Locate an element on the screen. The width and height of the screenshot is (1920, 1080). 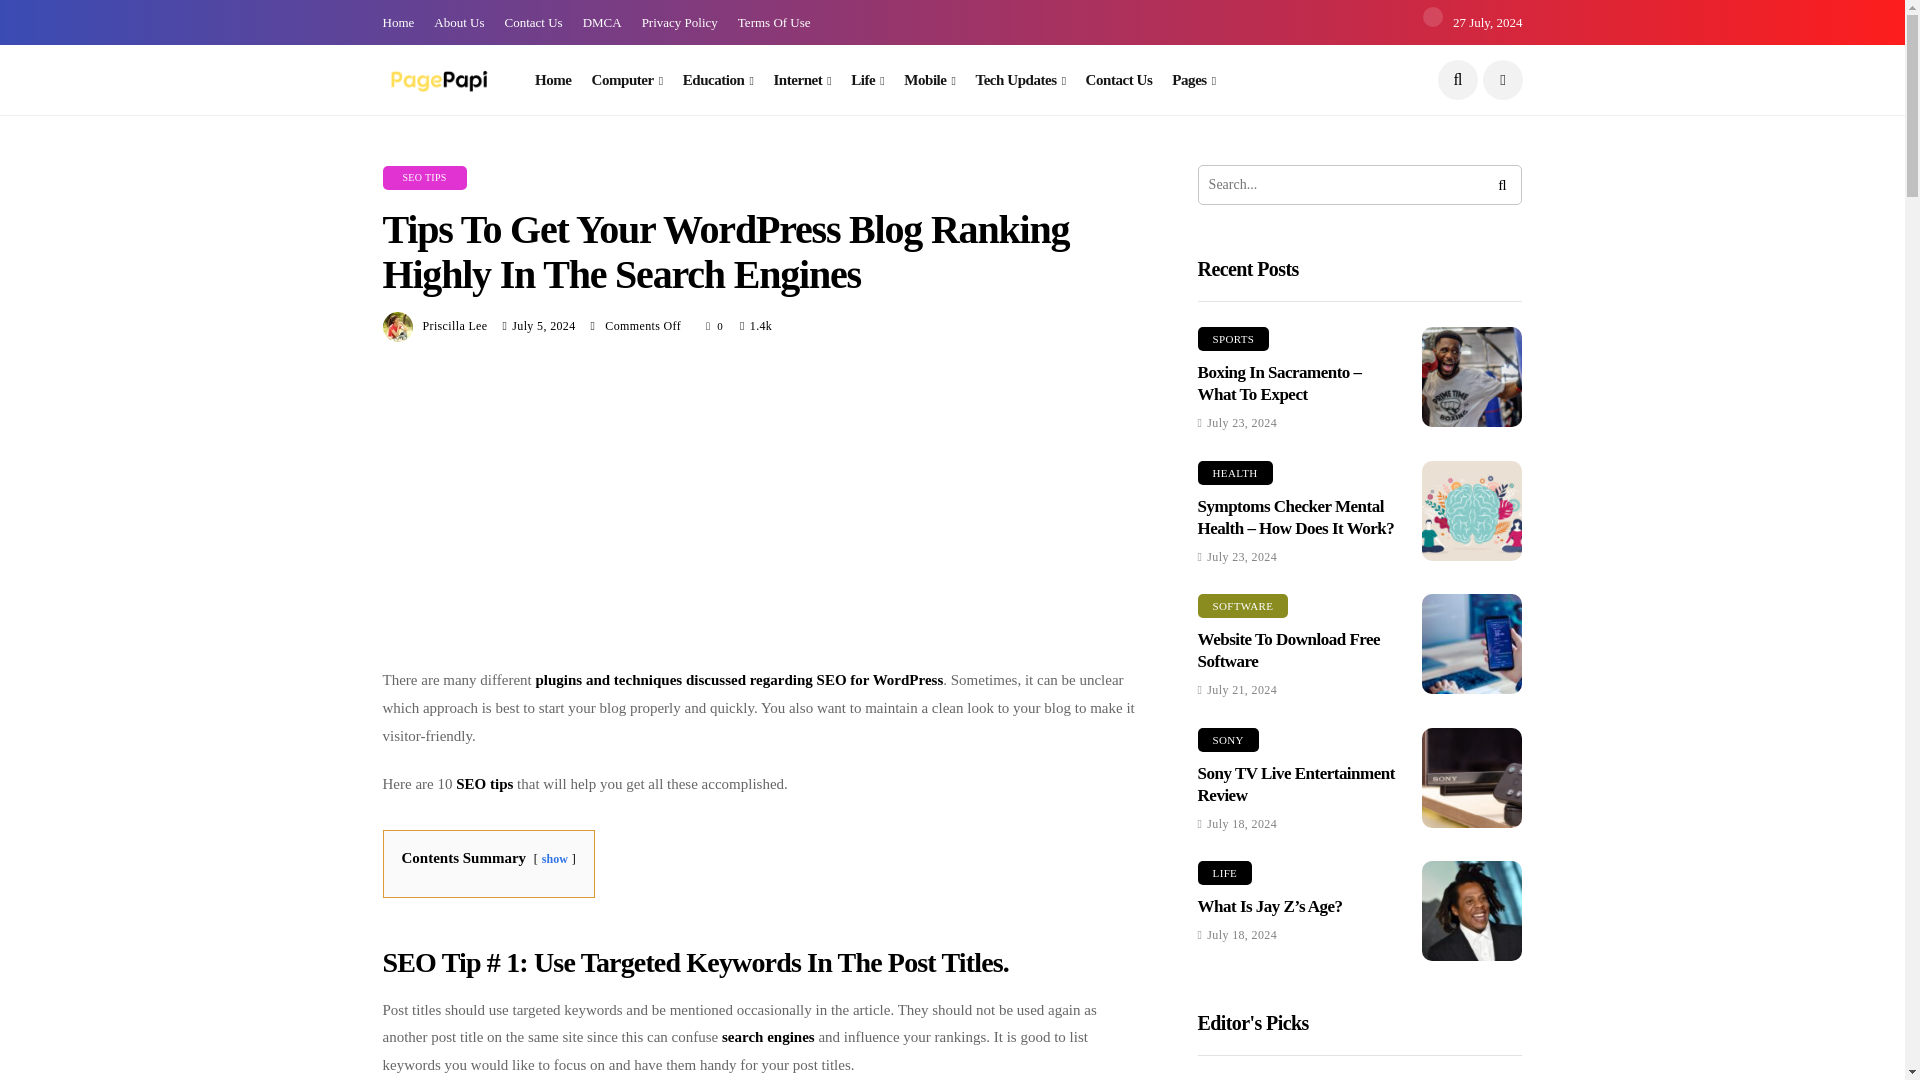
Home is located at coordinates (398, 22).